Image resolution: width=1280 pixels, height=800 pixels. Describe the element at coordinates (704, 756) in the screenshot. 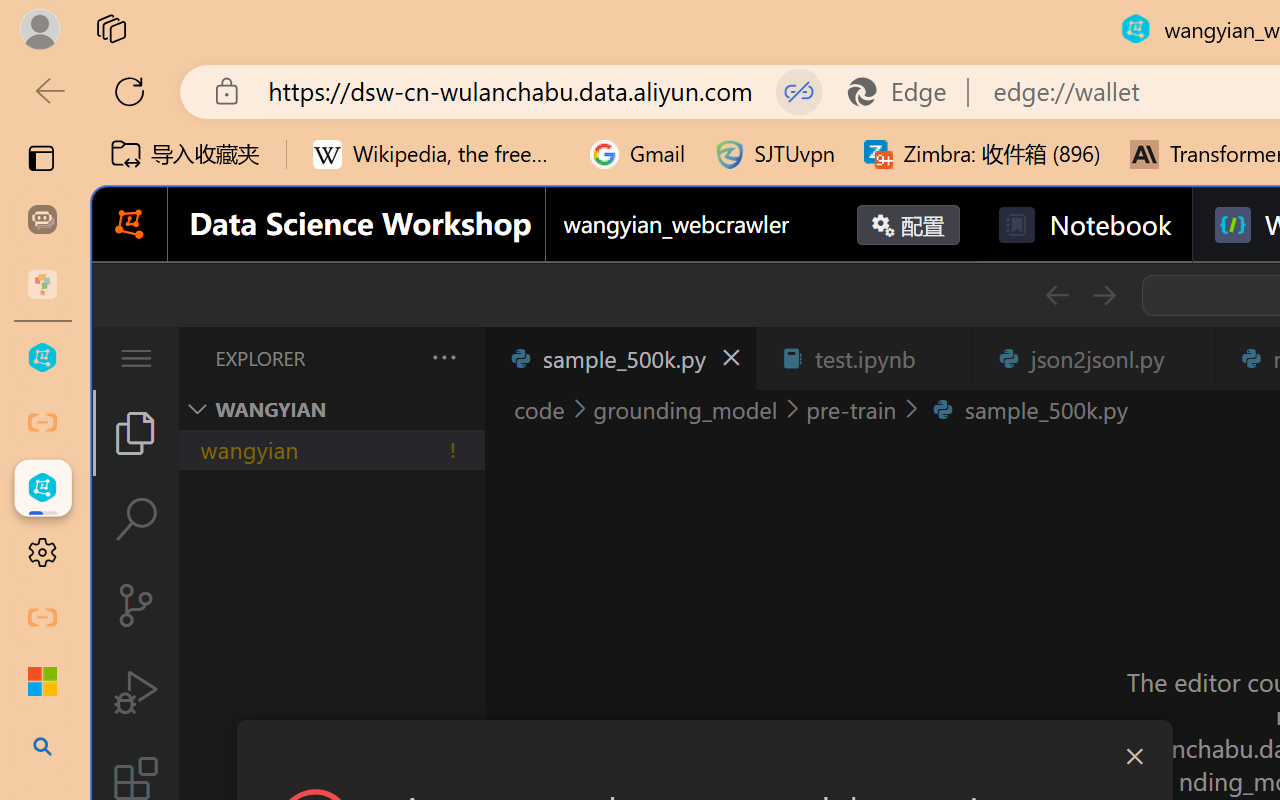

I see `Class: actions-container` at that location.